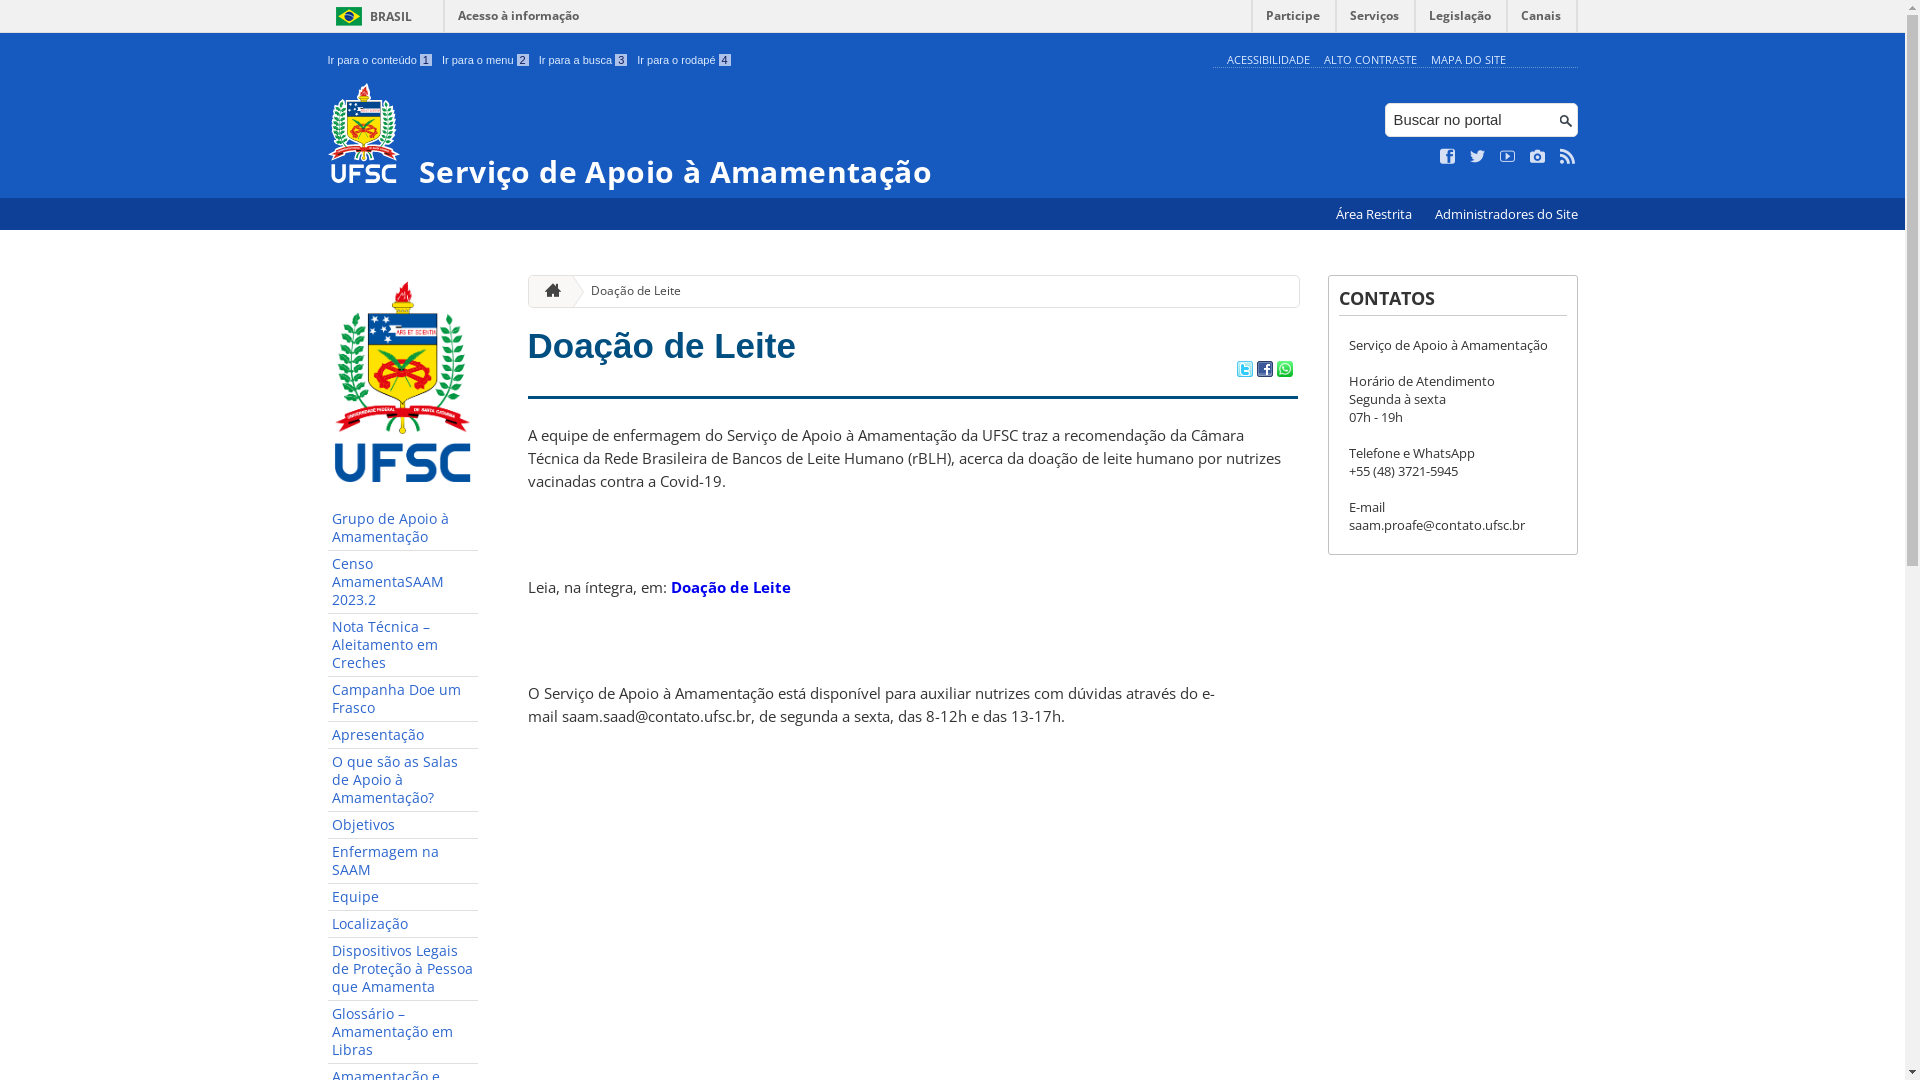 The height and width of the screenshot is (1080, 1920). What do you see at coordinates (1268, 60) in the screenshot?
I see `ACESSIBILIDADE` at bounding box center [1268, 60].